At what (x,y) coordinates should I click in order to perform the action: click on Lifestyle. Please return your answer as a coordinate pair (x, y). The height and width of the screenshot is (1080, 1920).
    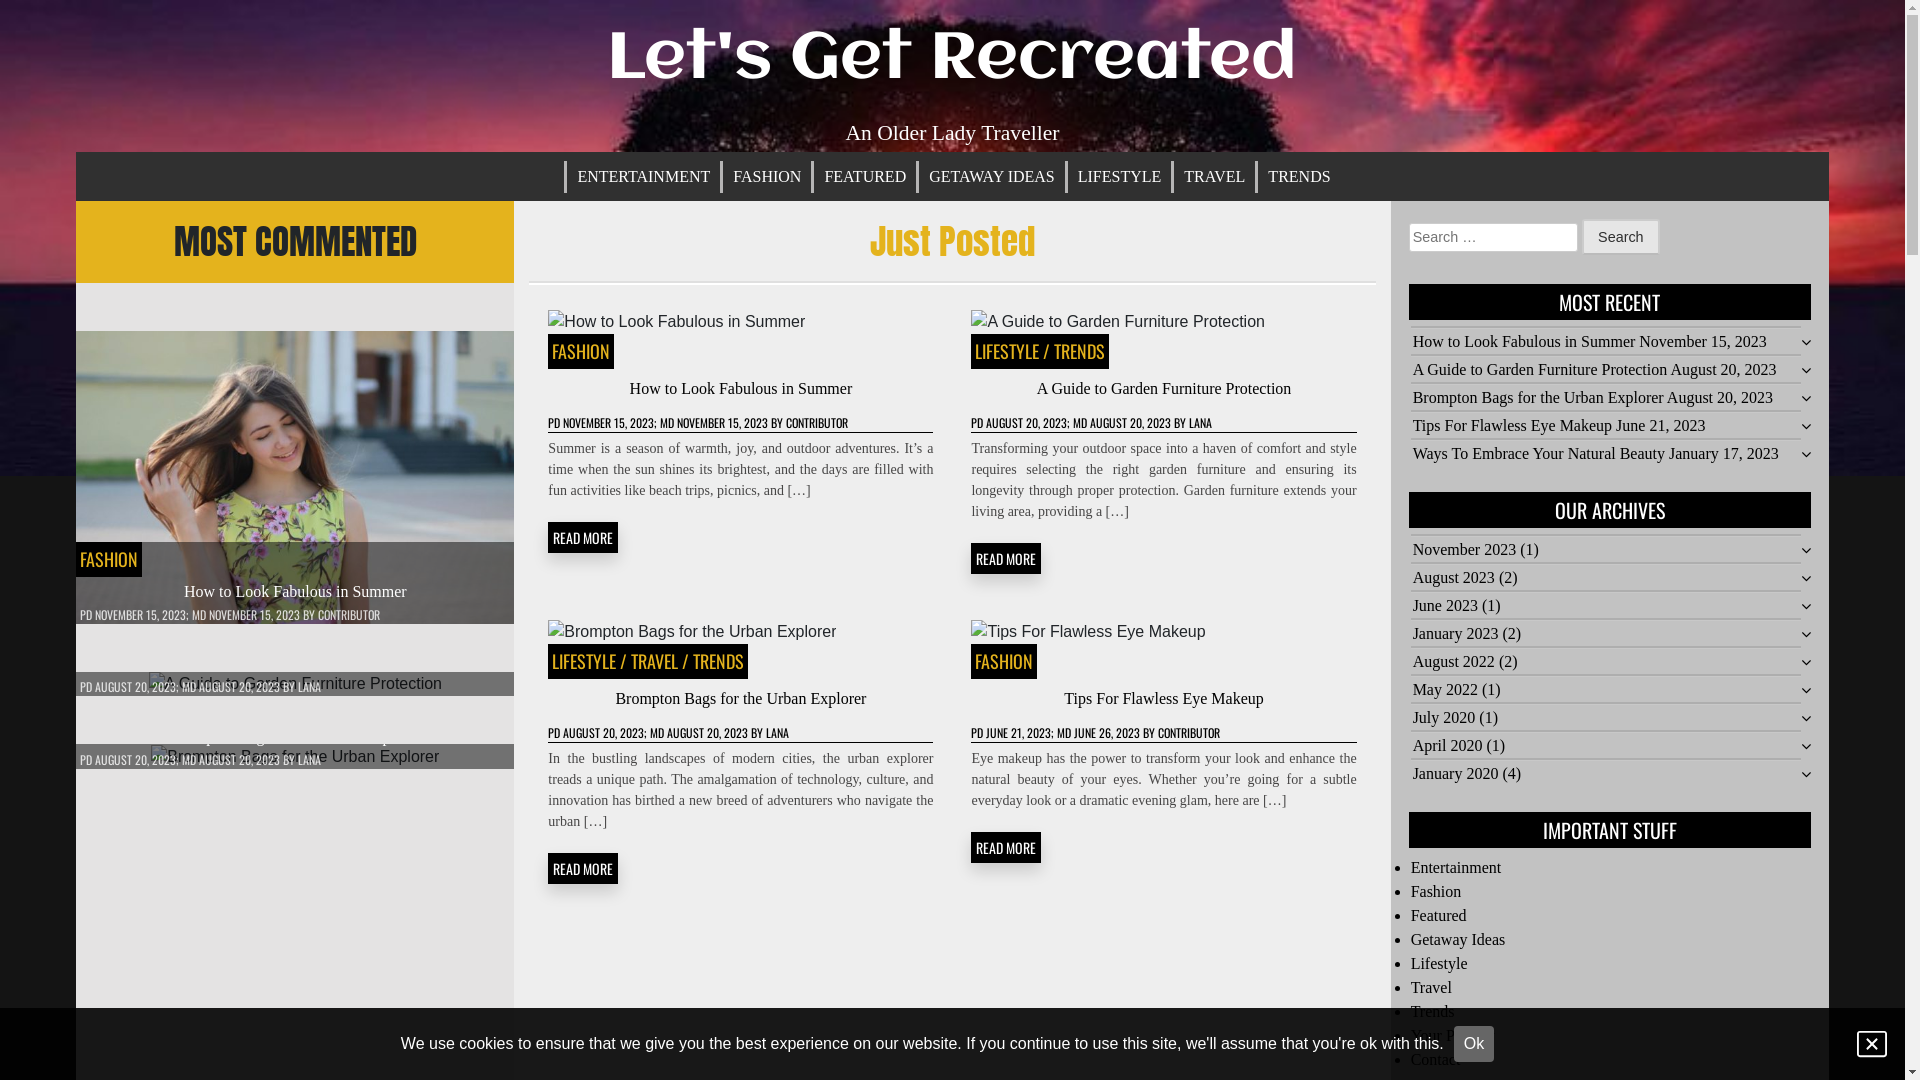
    Looking at the image, I should click on (1440, 964).